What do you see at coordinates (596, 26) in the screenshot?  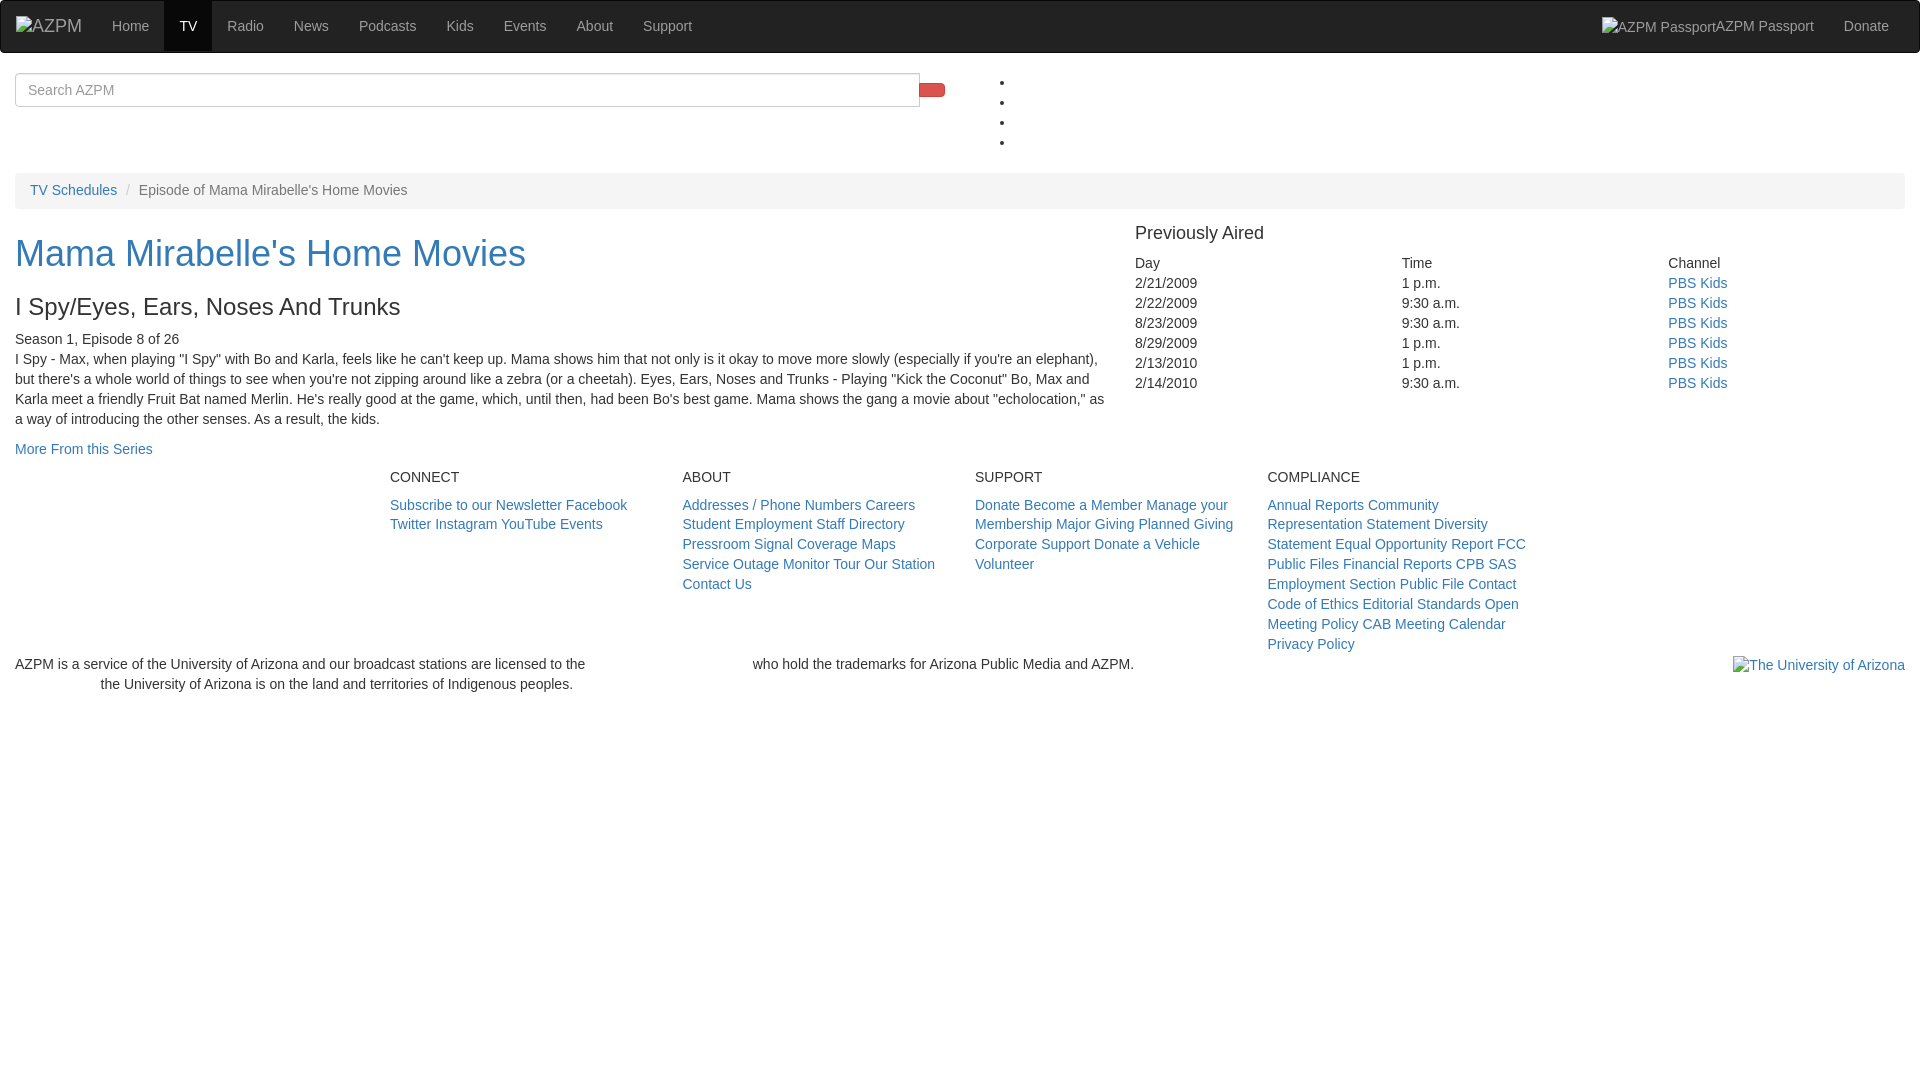 I see `About` at bounding box center [596, 26].